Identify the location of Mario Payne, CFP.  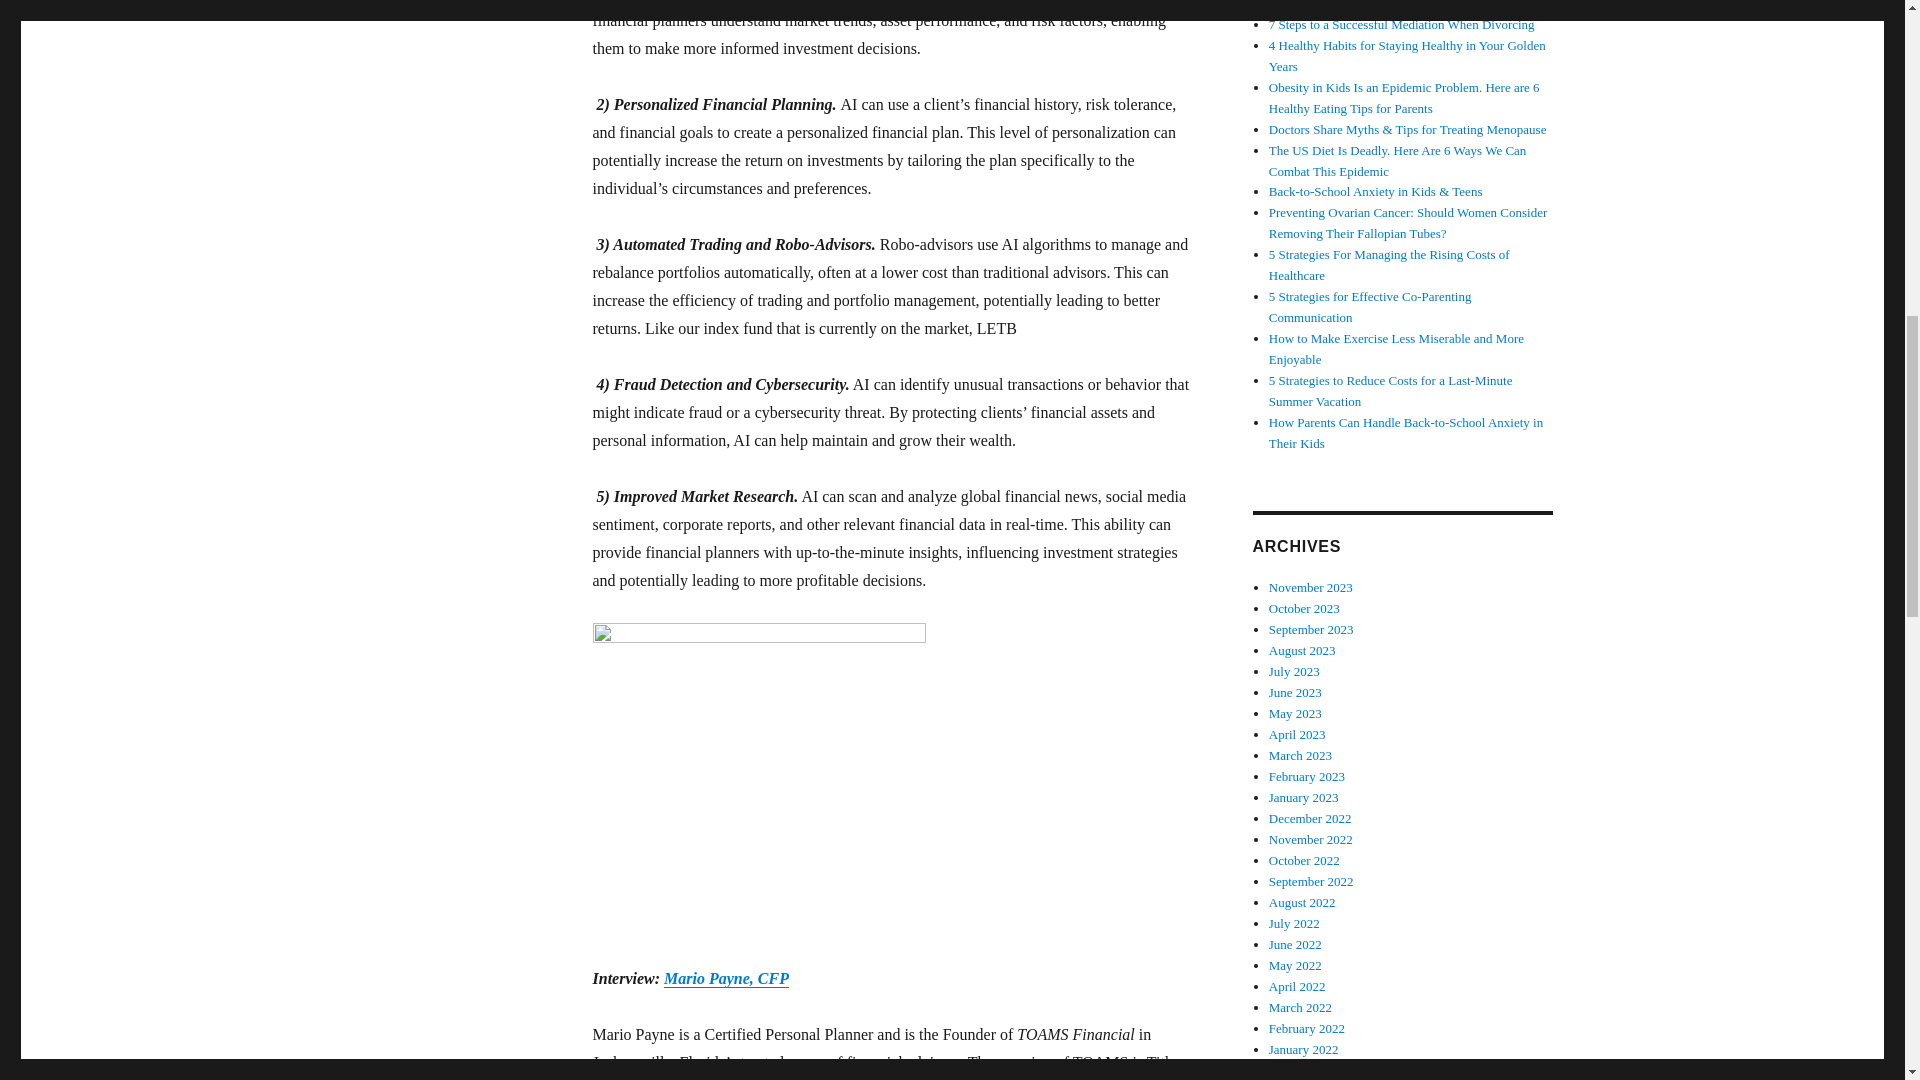
(726, 978).